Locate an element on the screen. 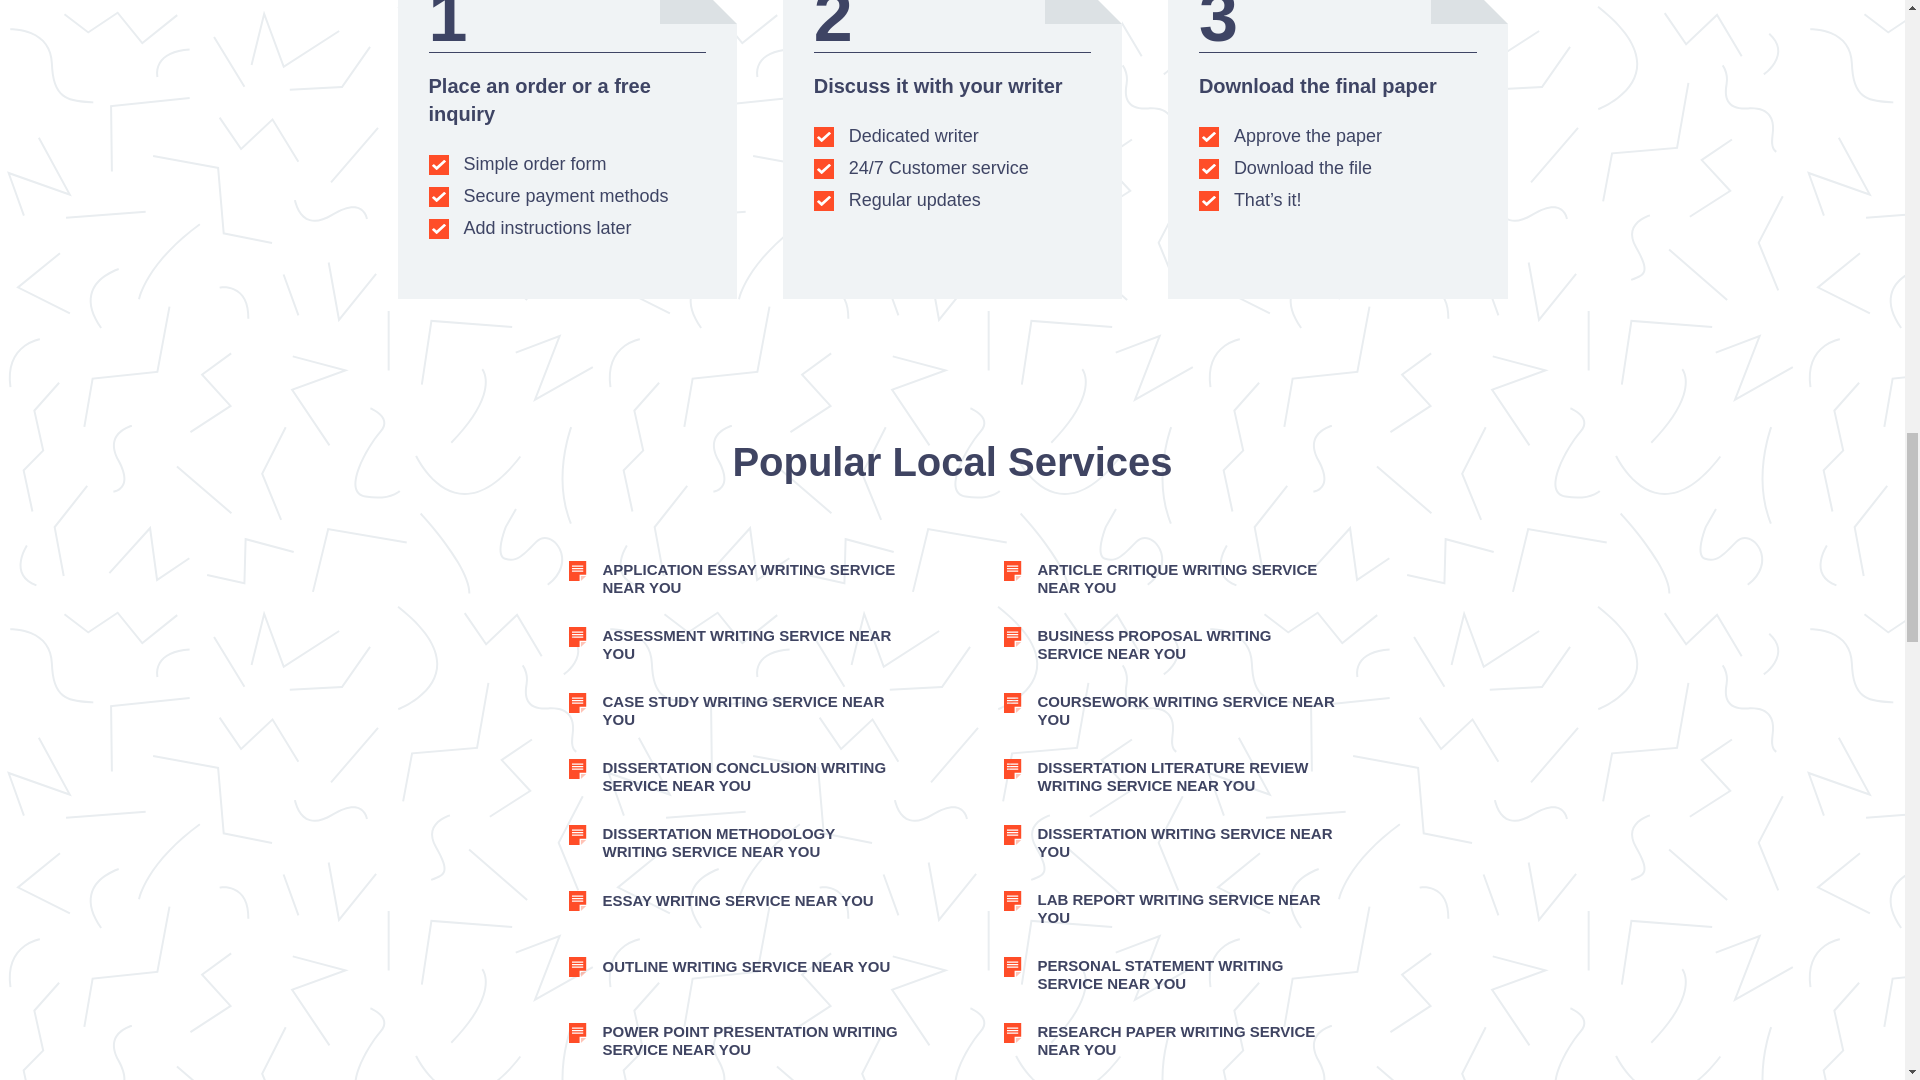 Image resolution: width=1920 pixels, height=1080 pixels. COURSEWORK WRITING SERVICE NEAR YOU is located at coordinates (1169, 711).